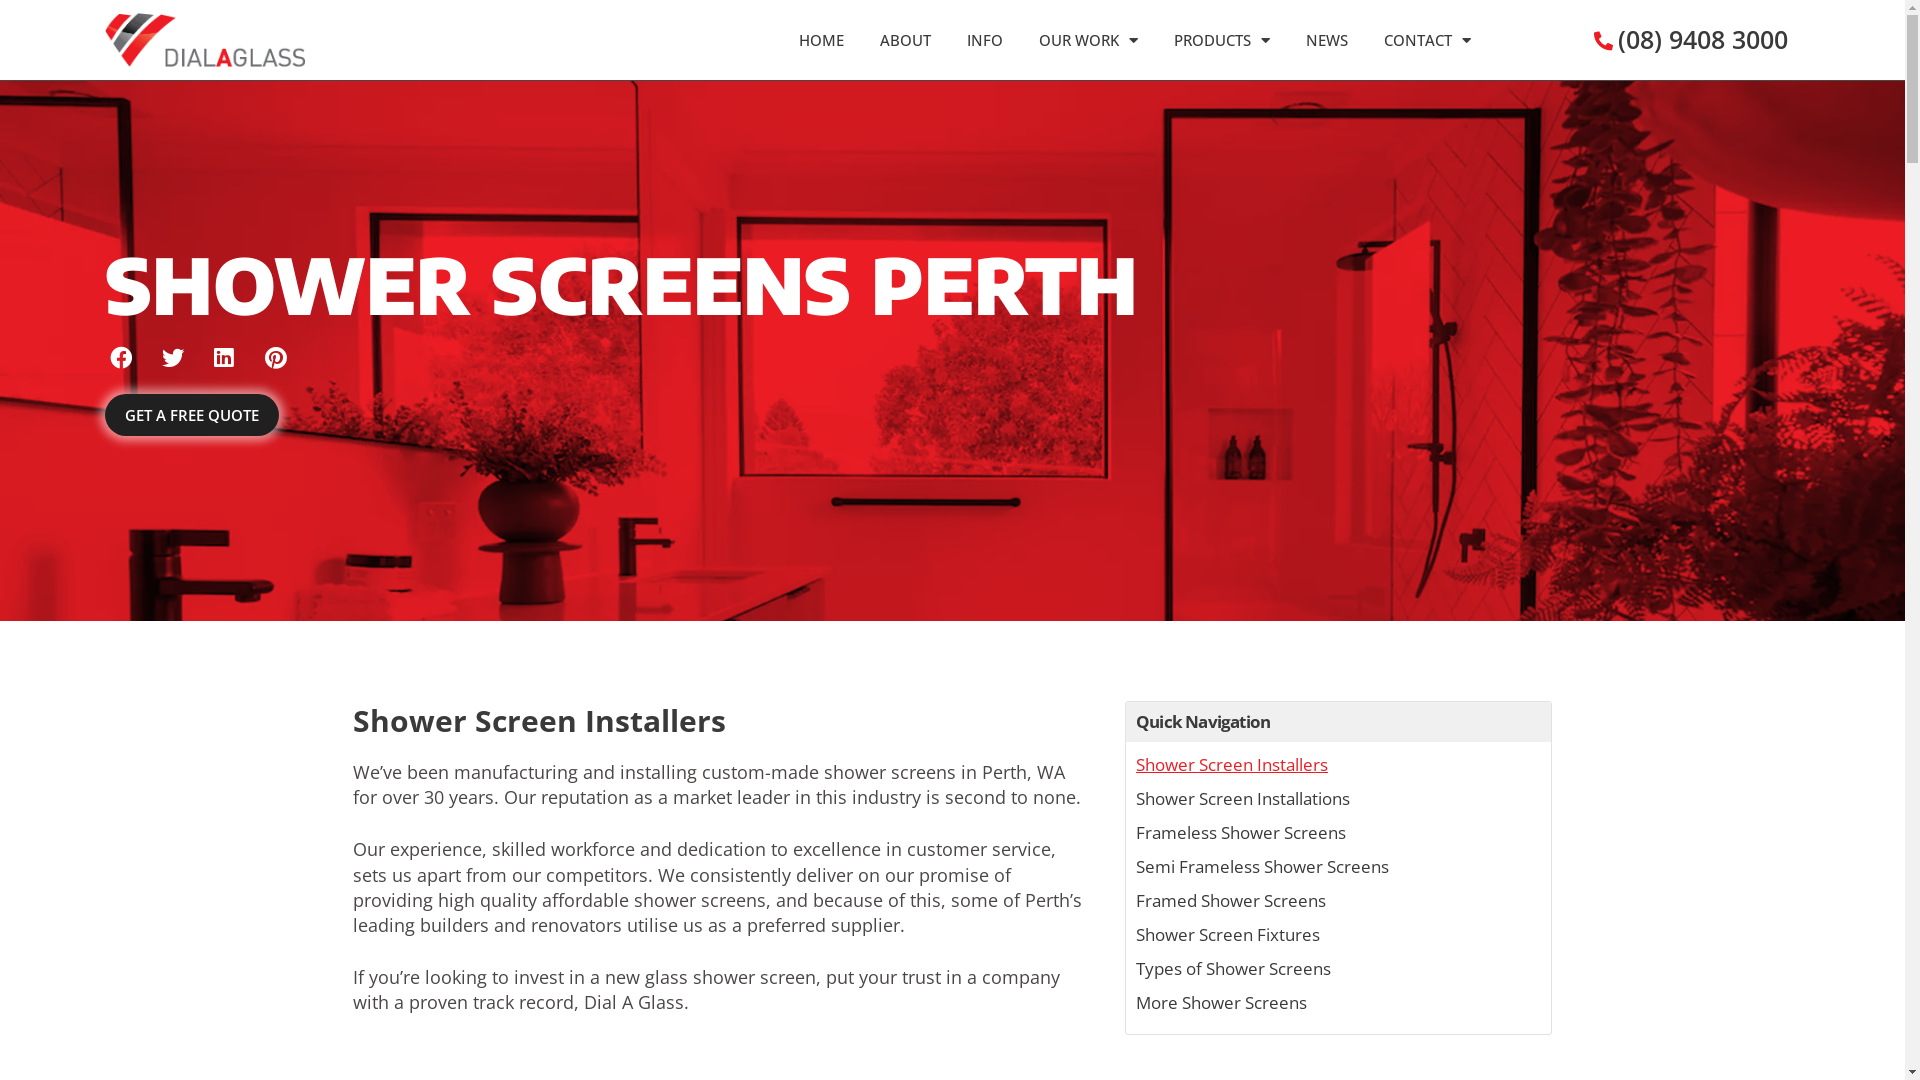  Describe the element at coordinates (822, 40) in the screenshot. I see `HOME` at that location.